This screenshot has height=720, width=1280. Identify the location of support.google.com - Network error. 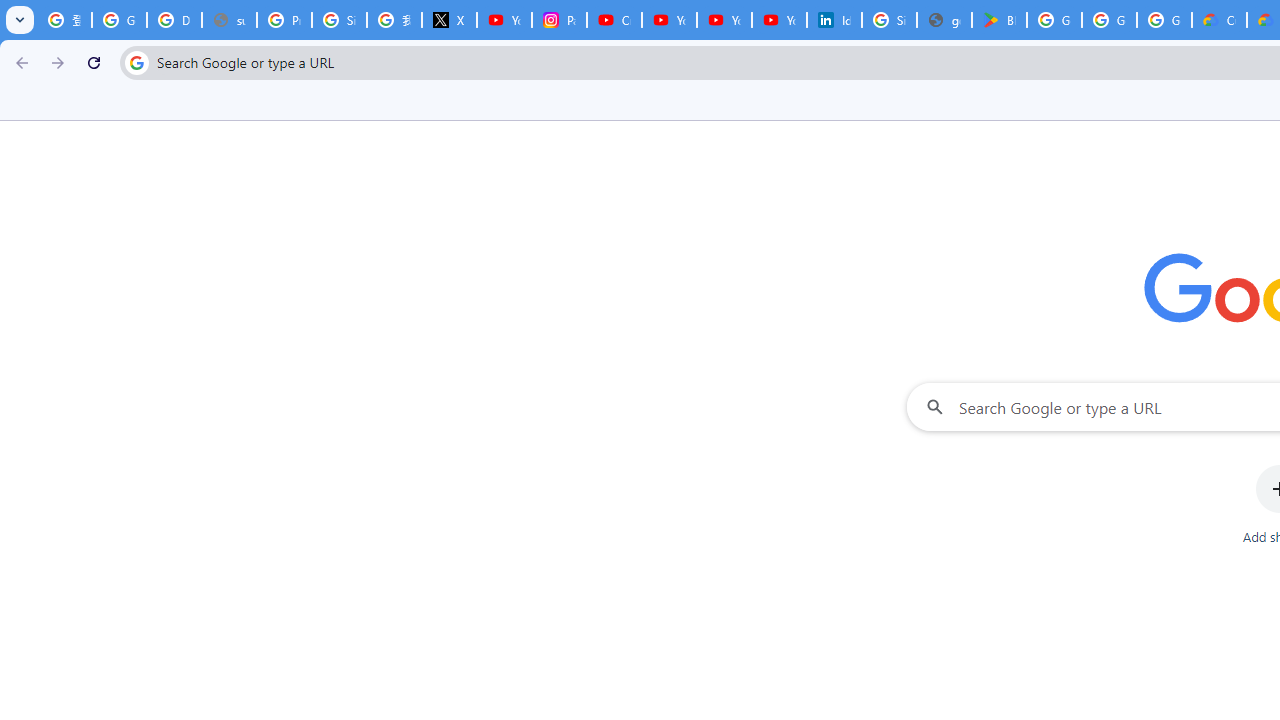
(230, 20).